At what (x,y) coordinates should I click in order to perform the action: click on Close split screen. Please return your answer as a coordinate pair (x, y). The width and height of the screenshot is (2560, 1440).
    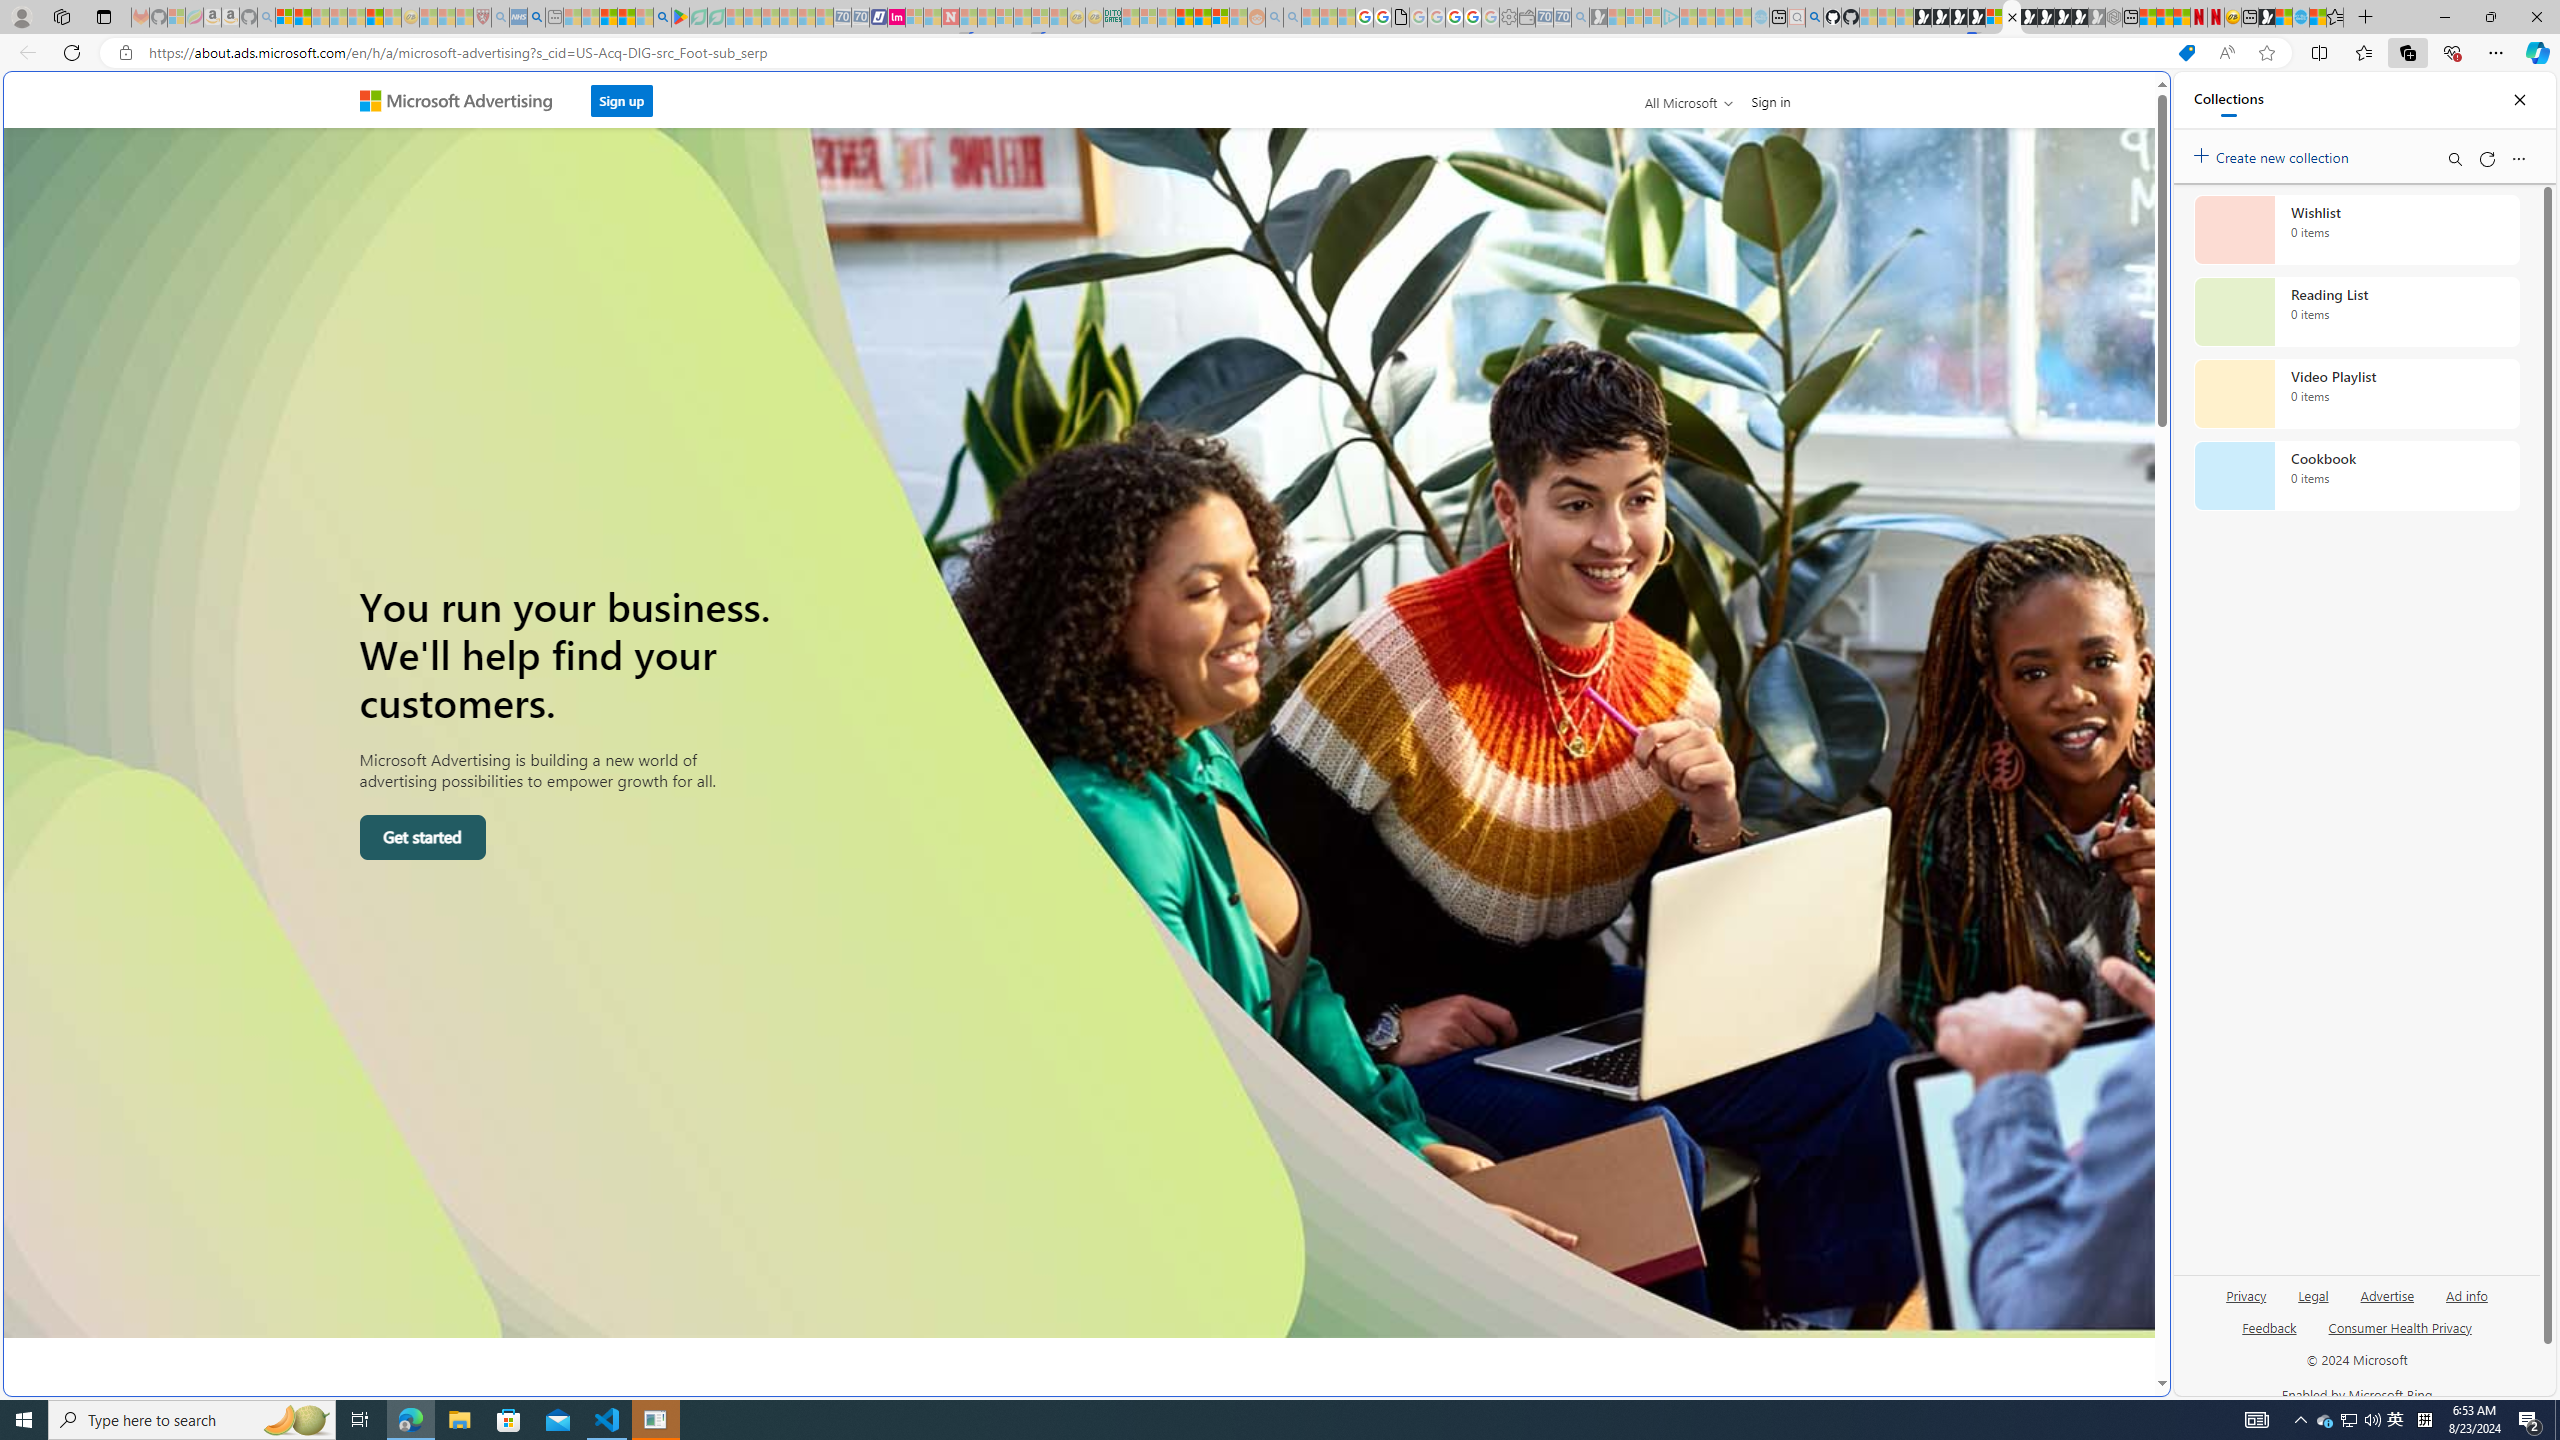
    Looking at the image, I should click on (2124, 101).